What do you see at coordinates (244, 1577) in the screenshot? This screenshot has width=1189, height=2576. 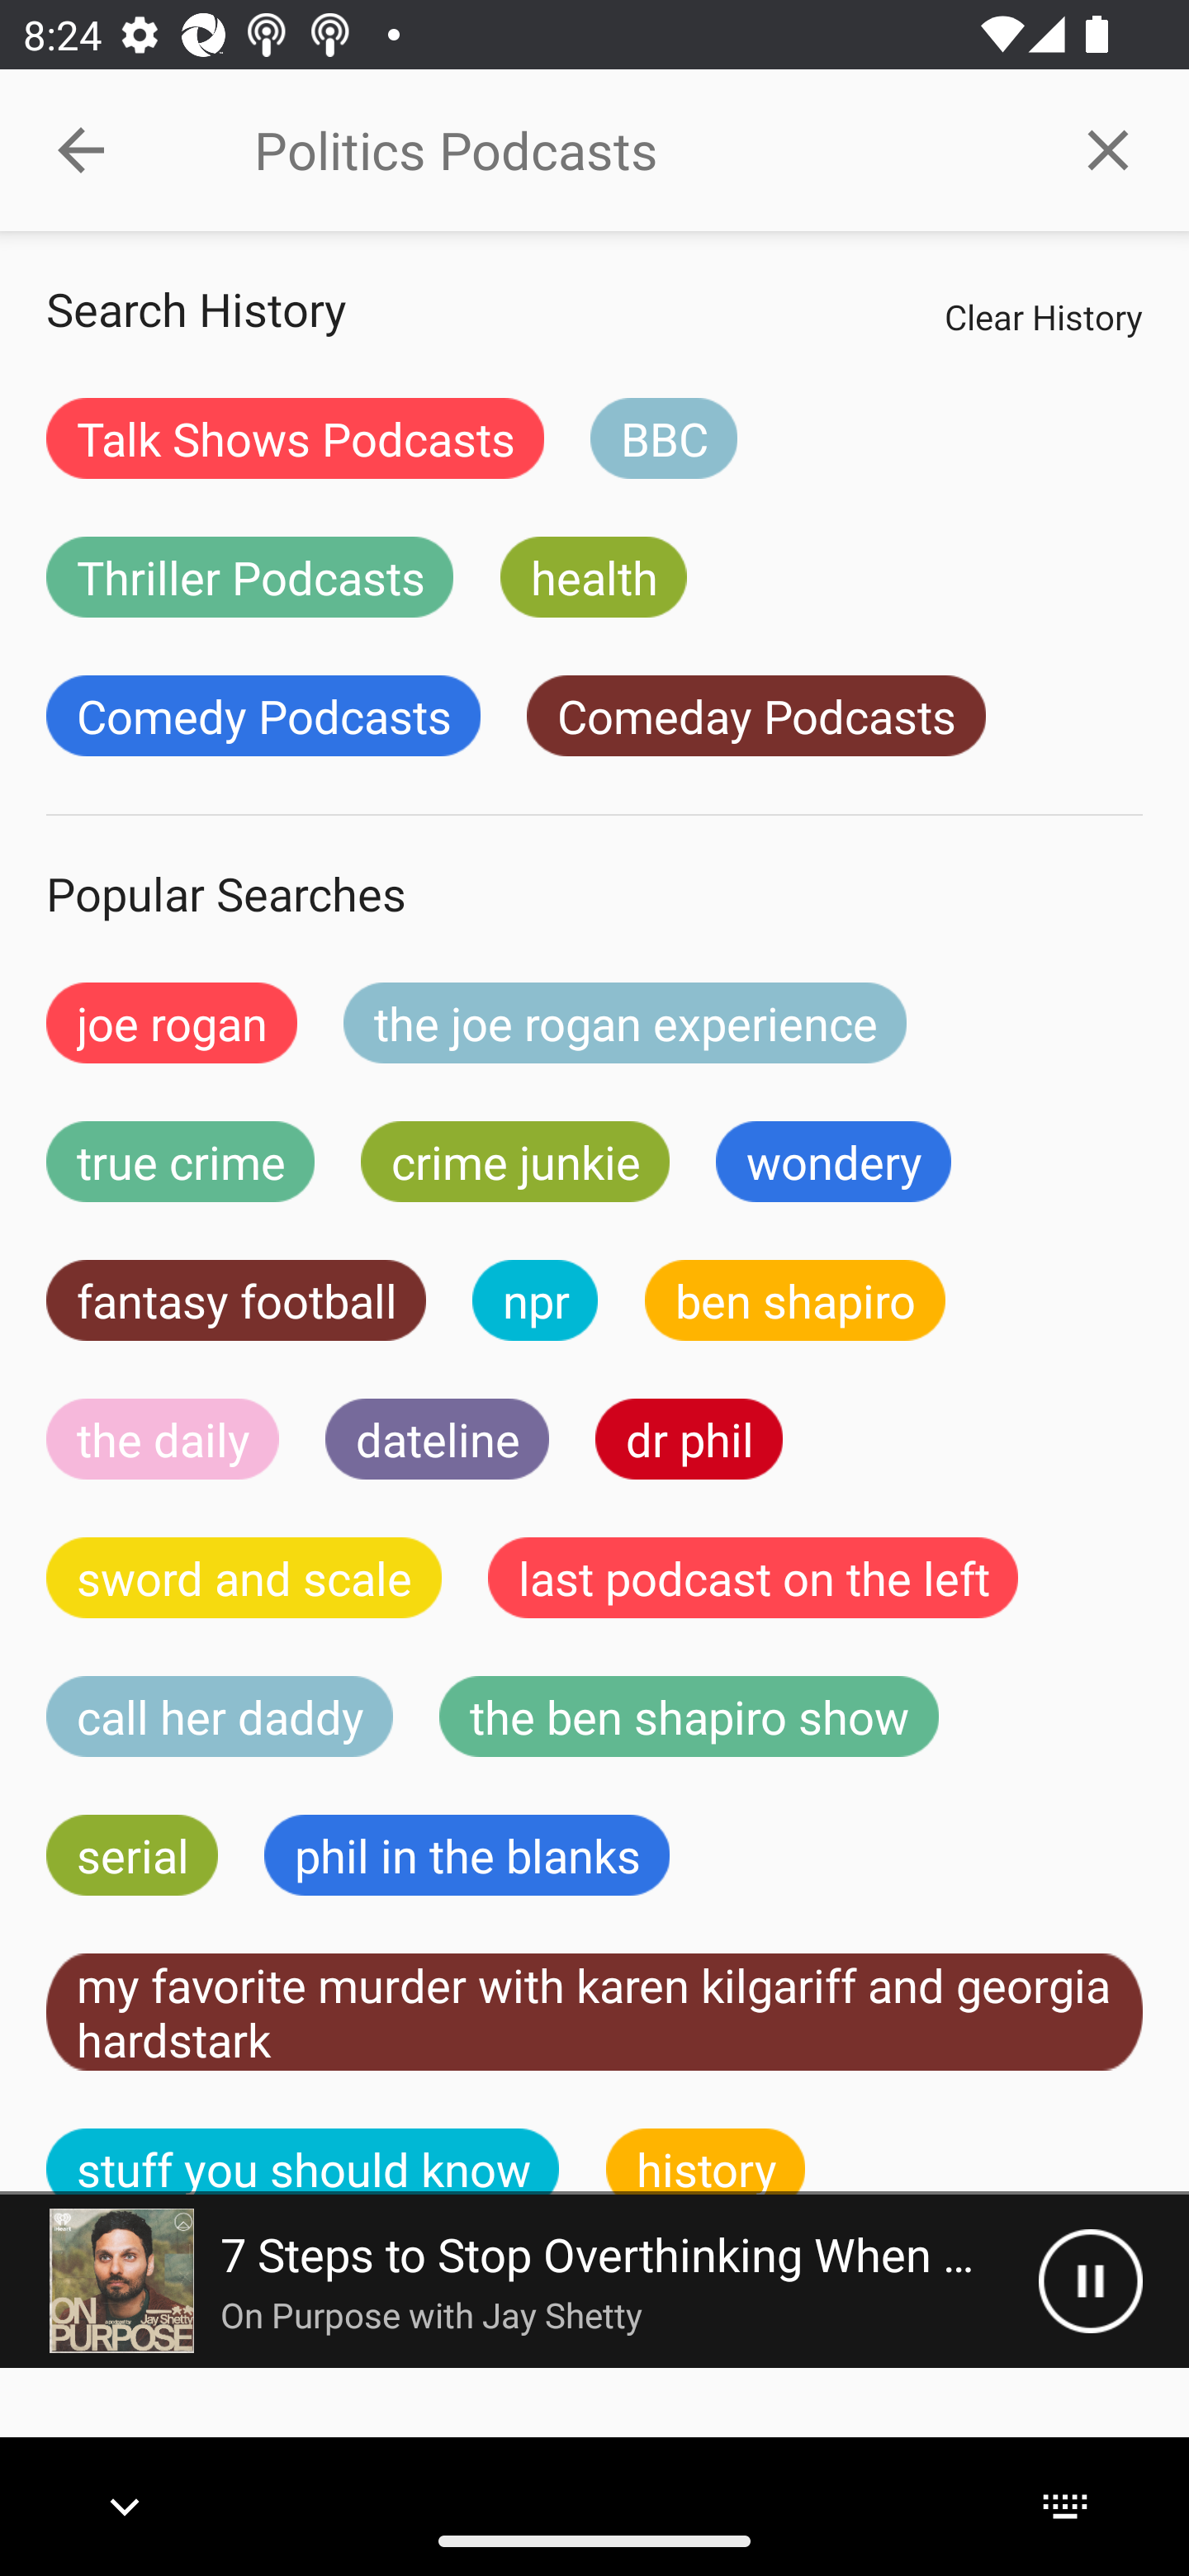 I see `sword and scale` at bounding box center [244, 1577].